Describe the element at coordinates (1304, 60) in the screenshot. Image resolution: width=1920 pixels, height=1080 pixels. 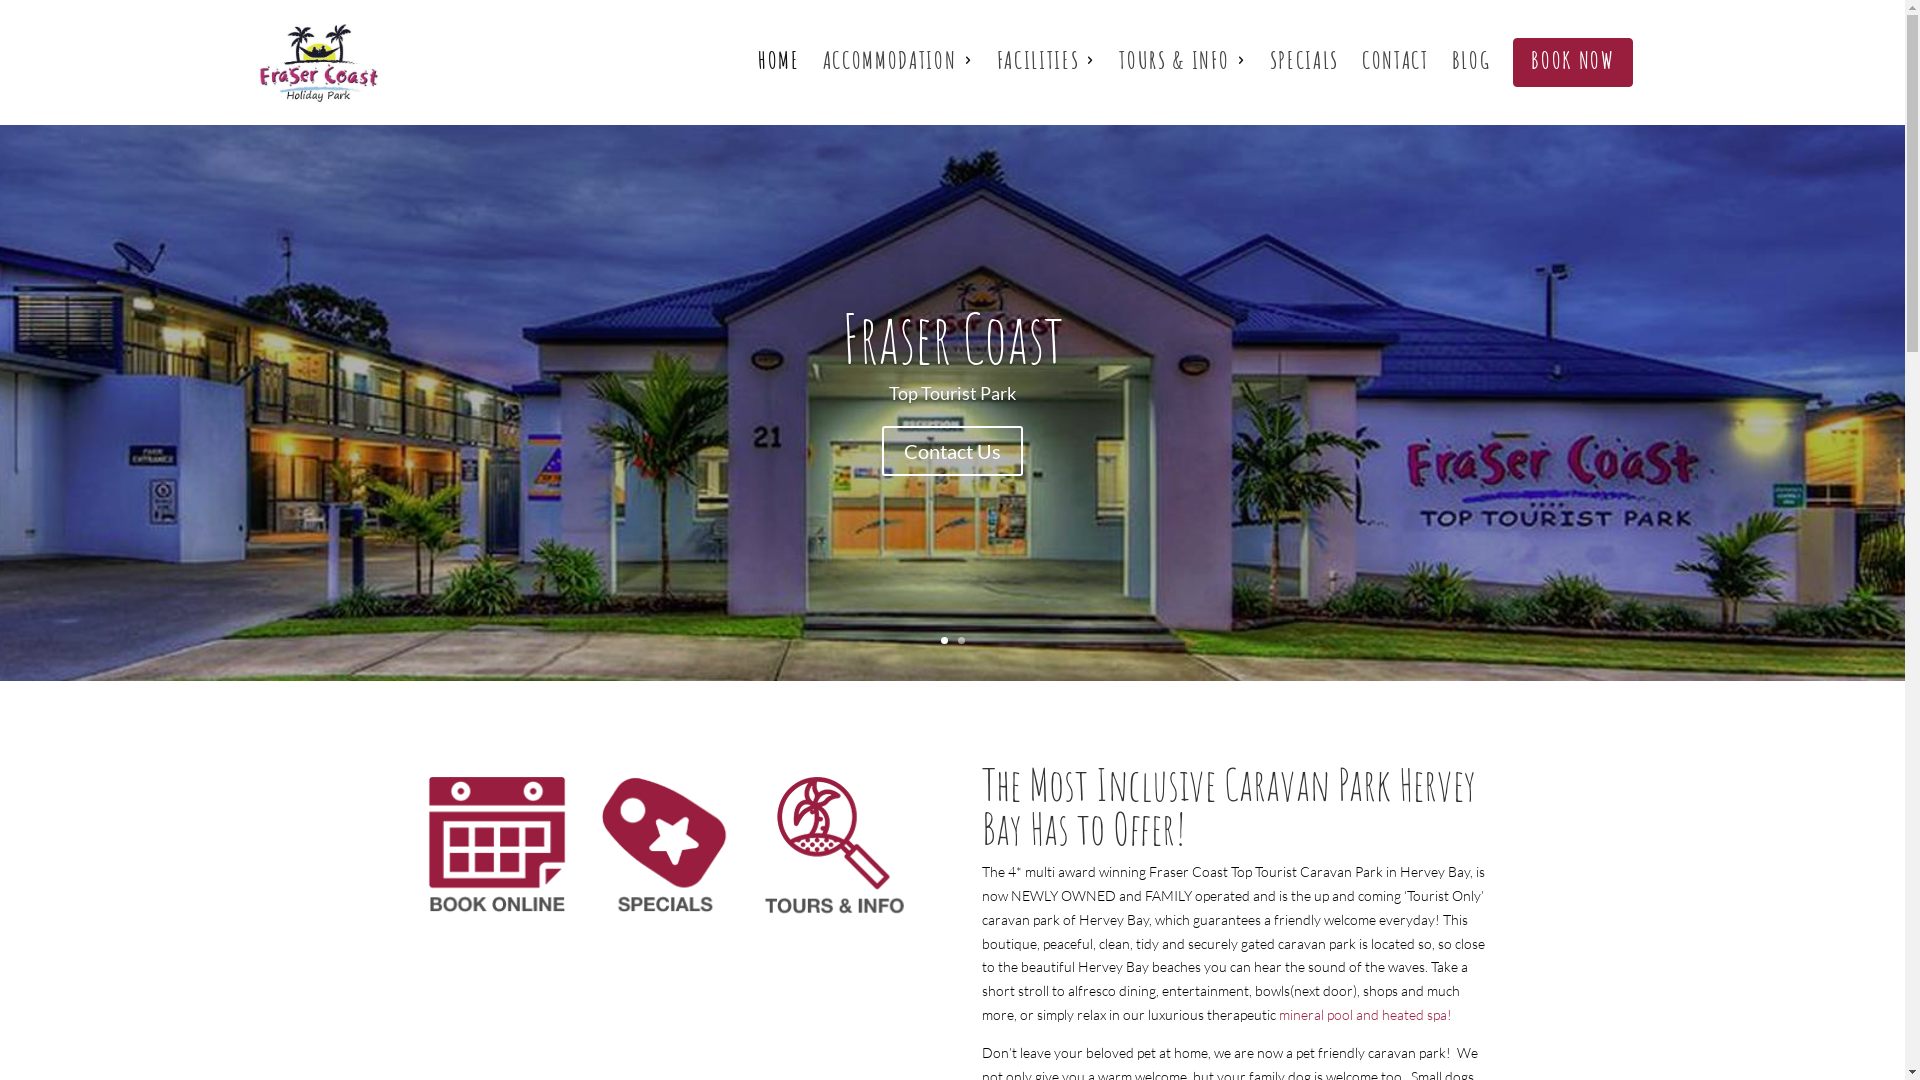
I see `SPECIALS` at that location.